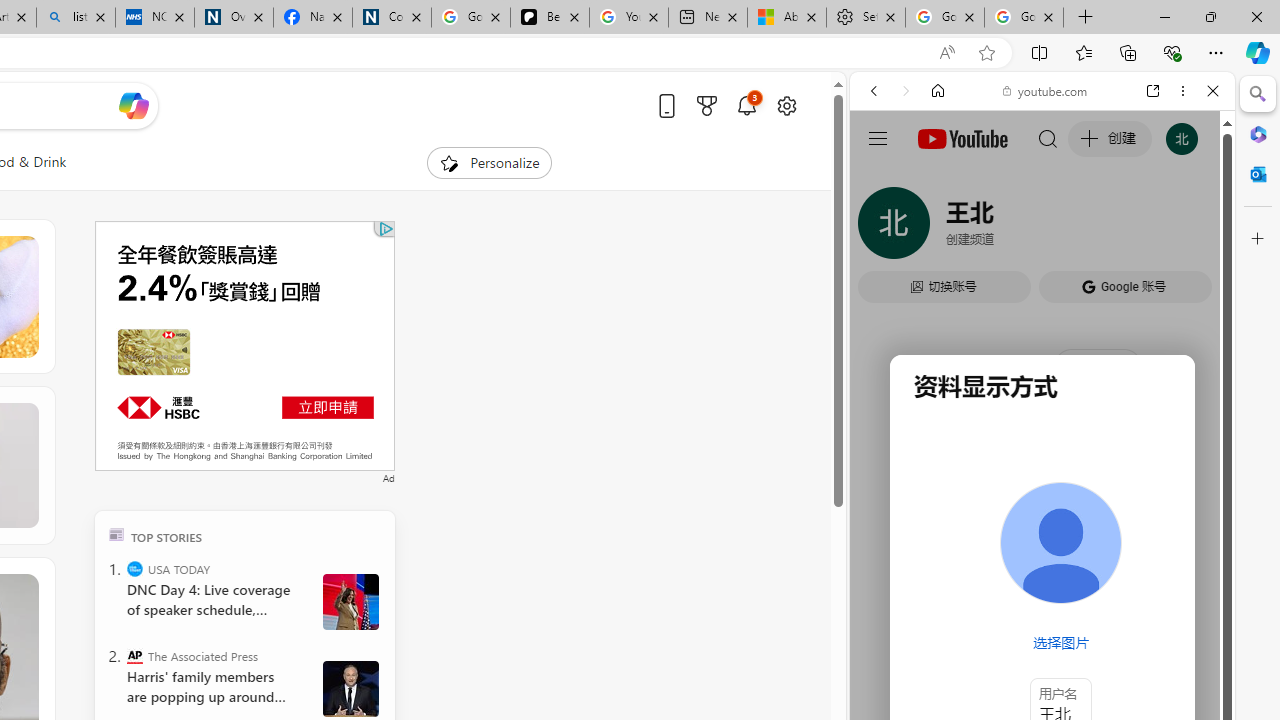 The height and width of the screenshot is (720, 1280). Describe the element at coordinates (134, 656) in the screenshot. I see `The Associated Press` at that location.